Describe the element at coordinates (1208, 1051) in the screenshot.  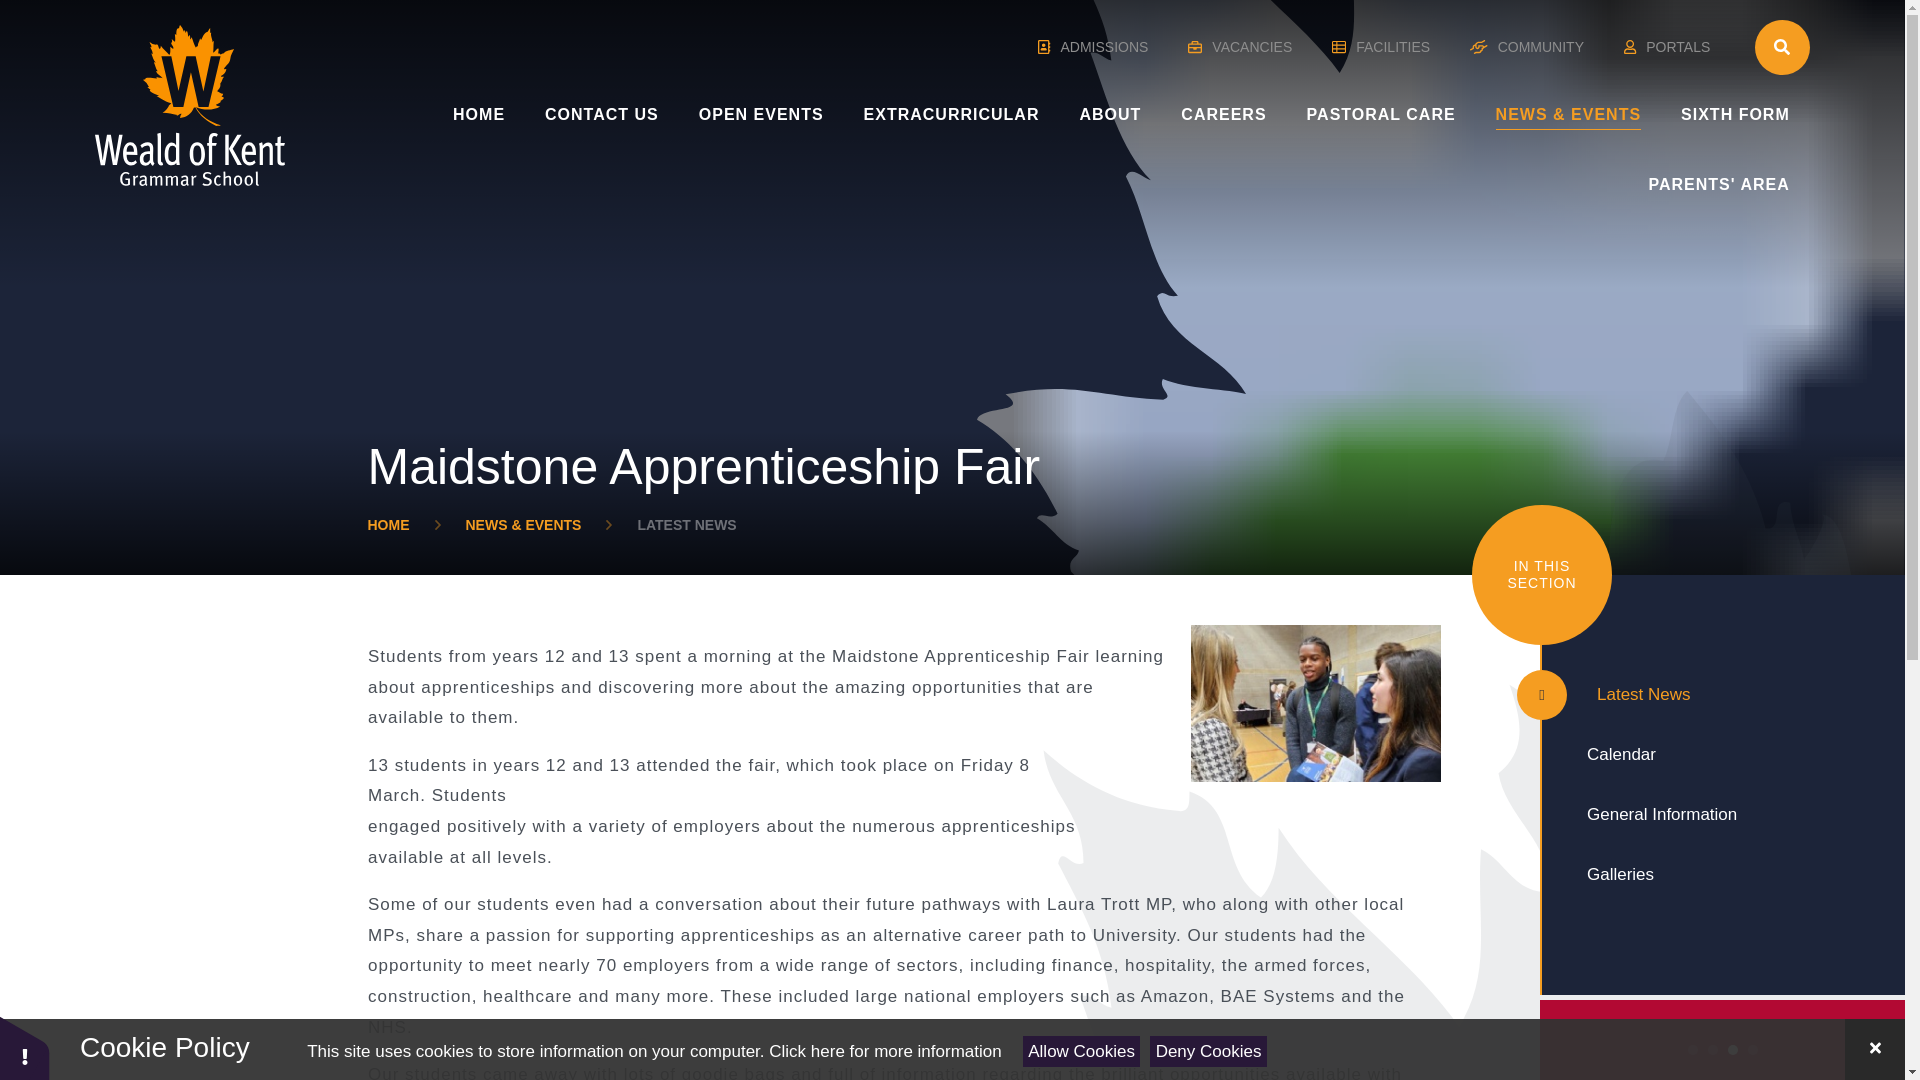
I see `Deny Cookies` at that location.